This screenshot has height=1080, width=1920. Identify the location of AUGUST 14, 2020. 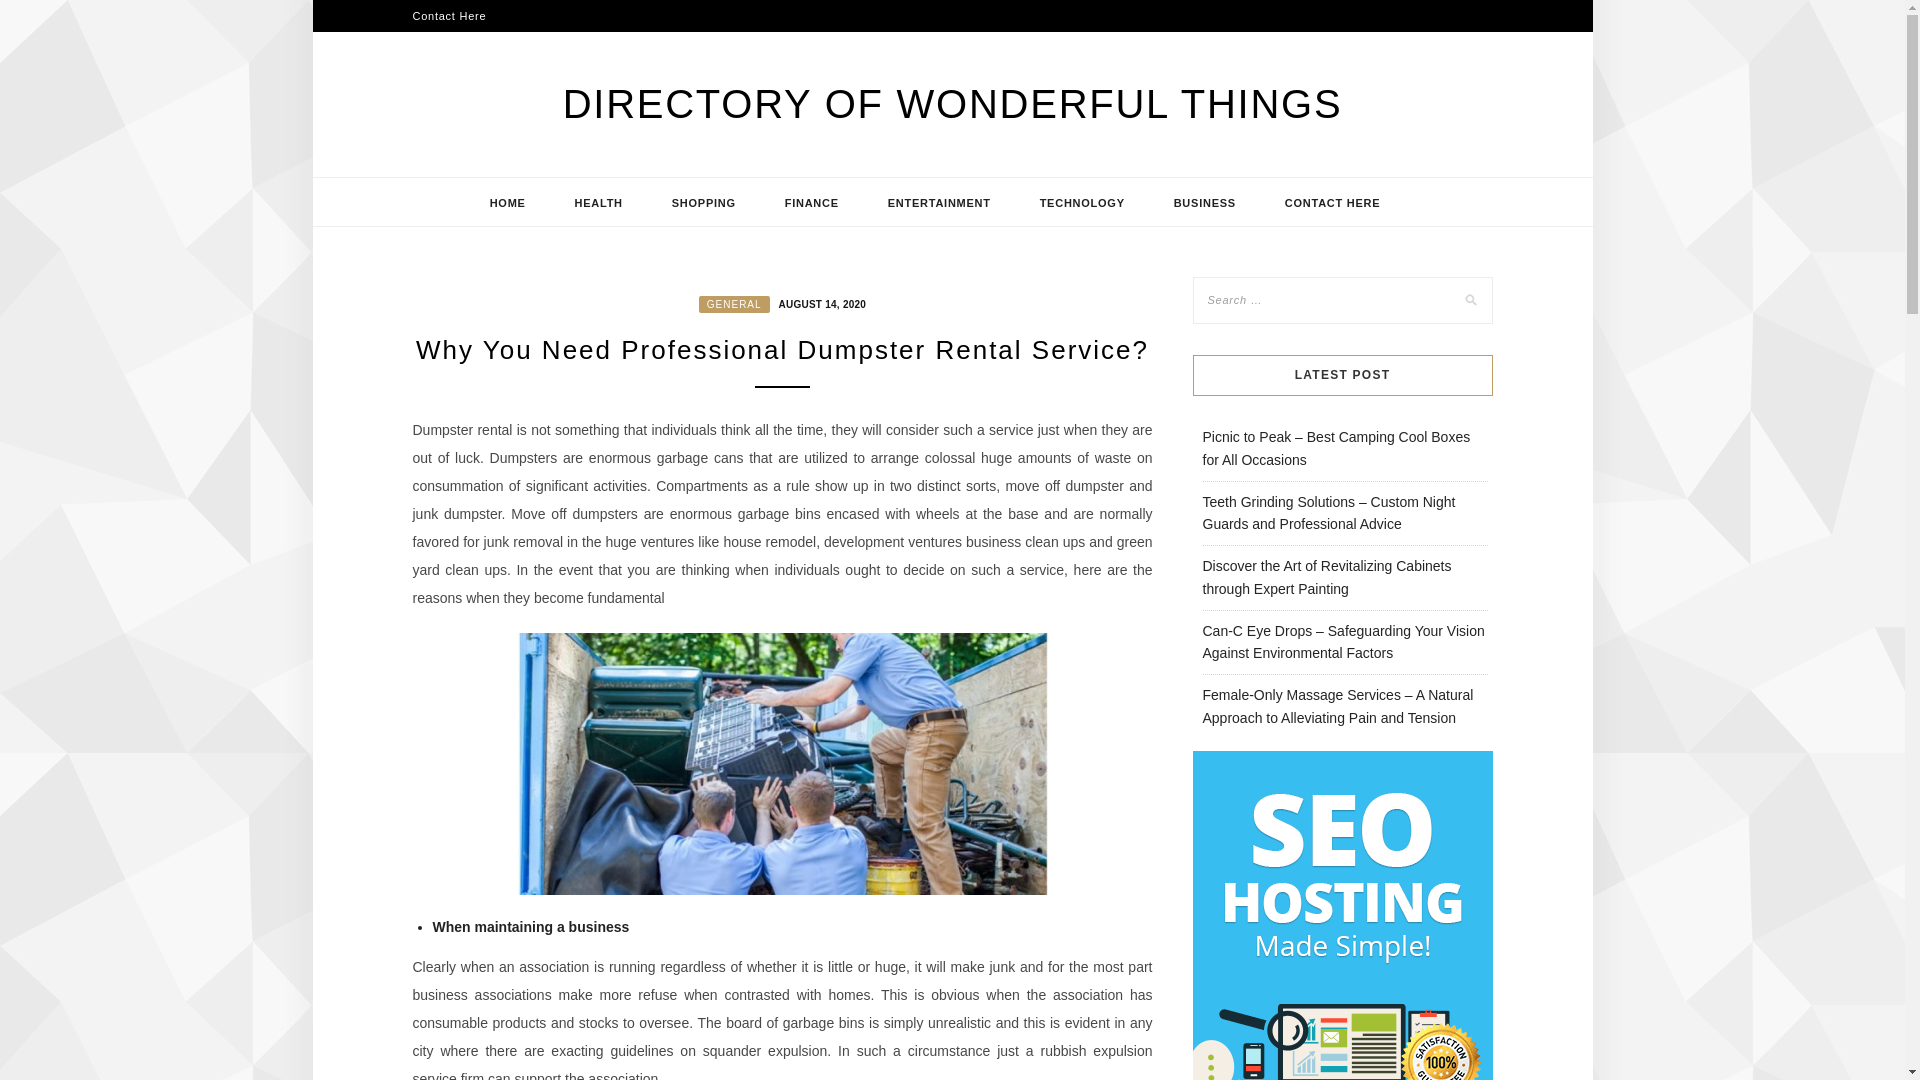
(820, 302).